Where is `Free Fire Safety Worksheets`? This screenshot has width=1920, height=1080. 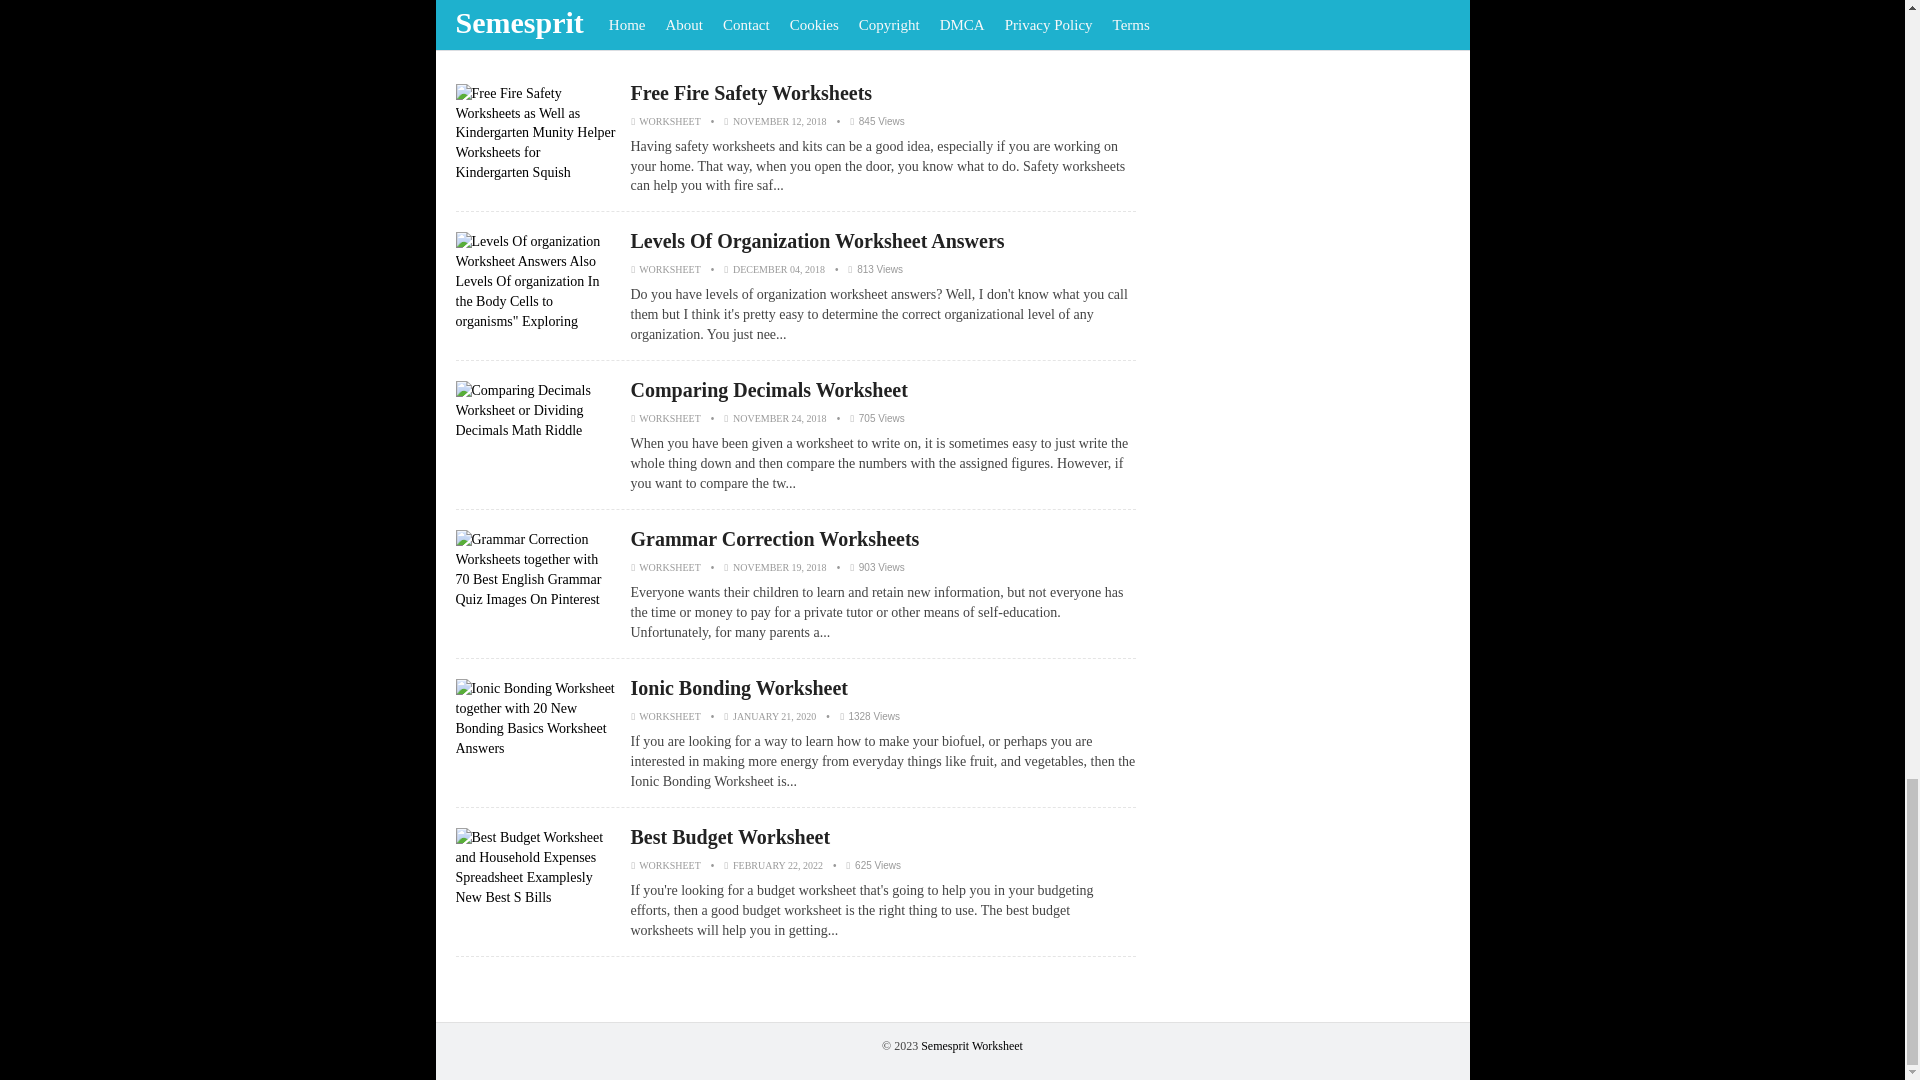 Free Fire Safety Worksheets is located at coordinates (750, 92).